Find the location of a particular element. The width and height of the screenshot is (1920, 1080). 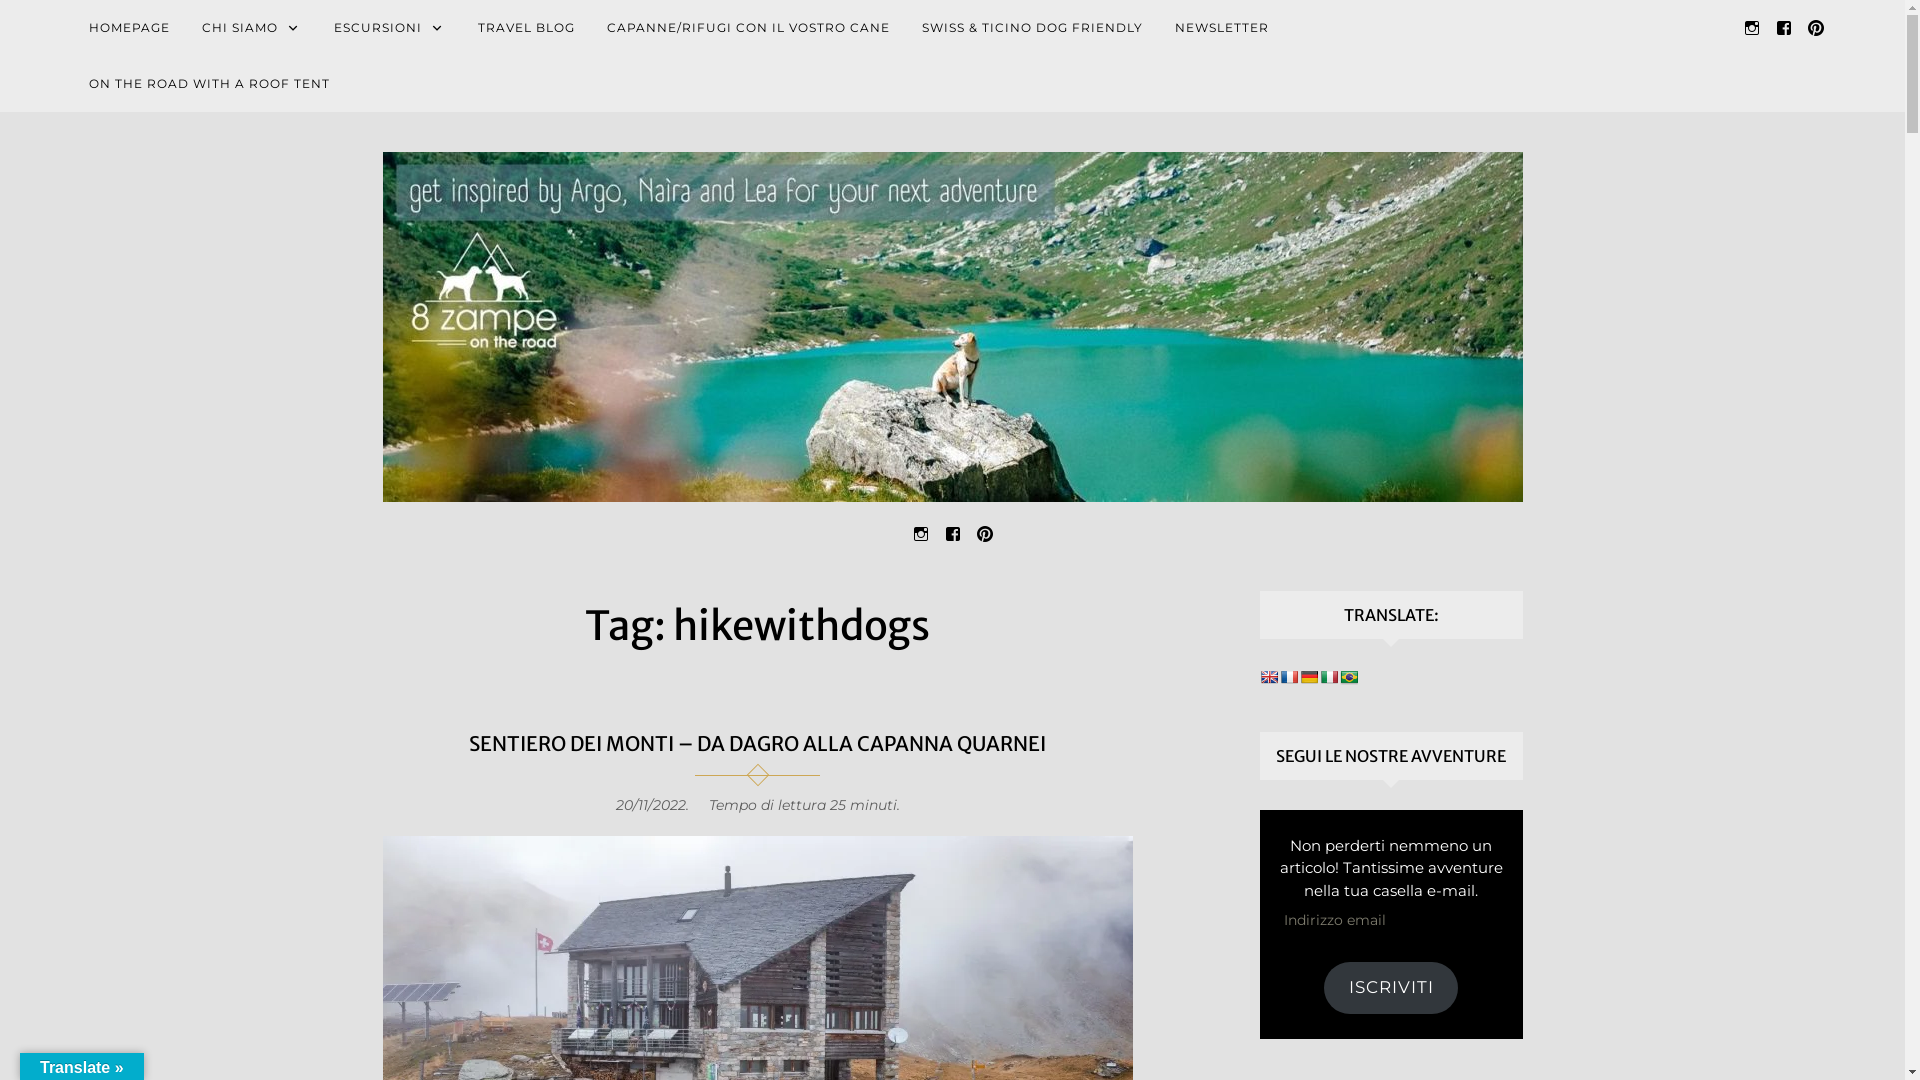

Portuguese is located at coordinates (1349, 677).